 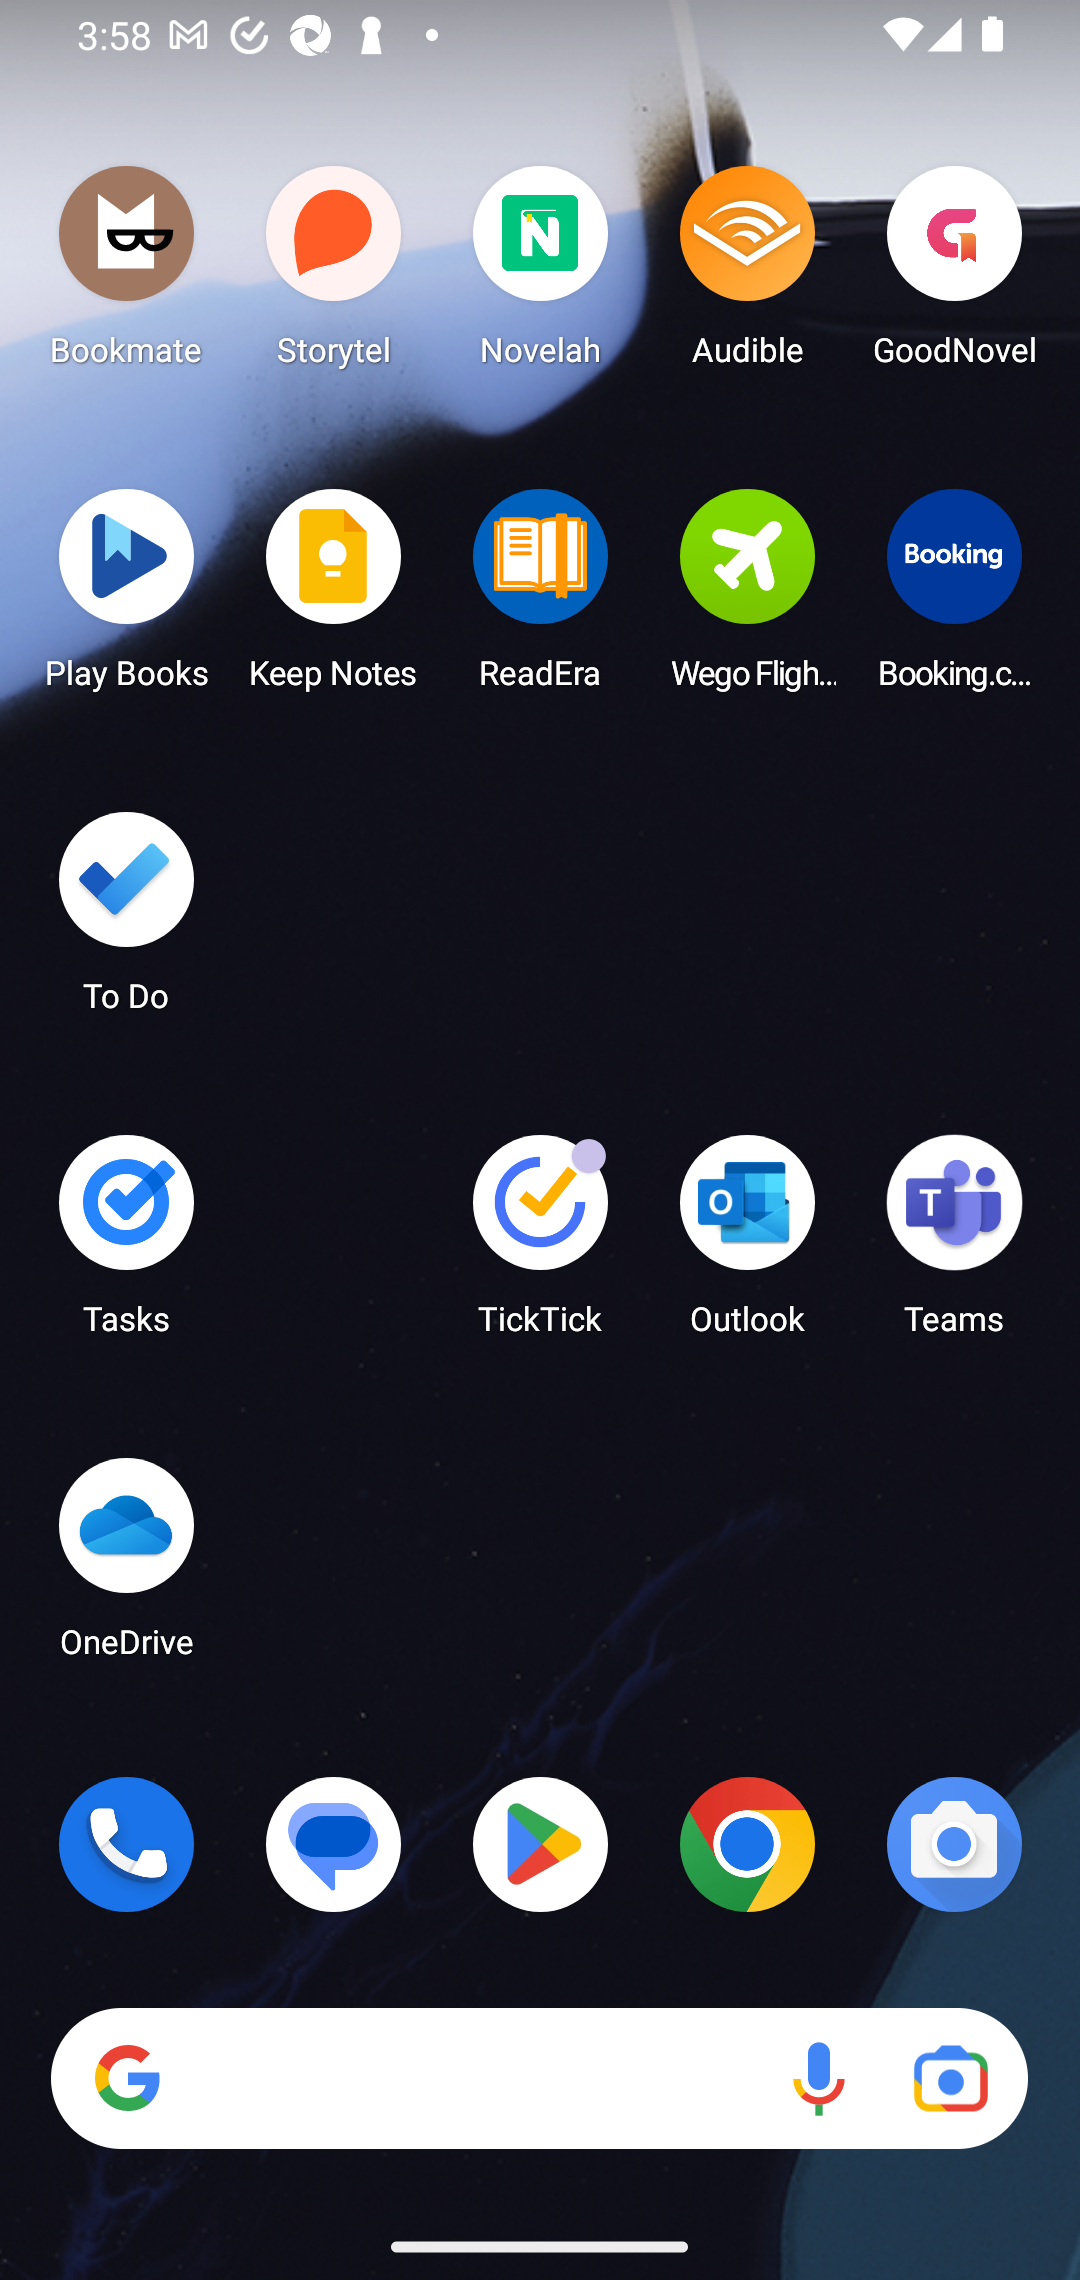 What do you see at coordinates (747, 1844) in the screenshot?
I see `Chrome` at bounding box center [747, 1844].